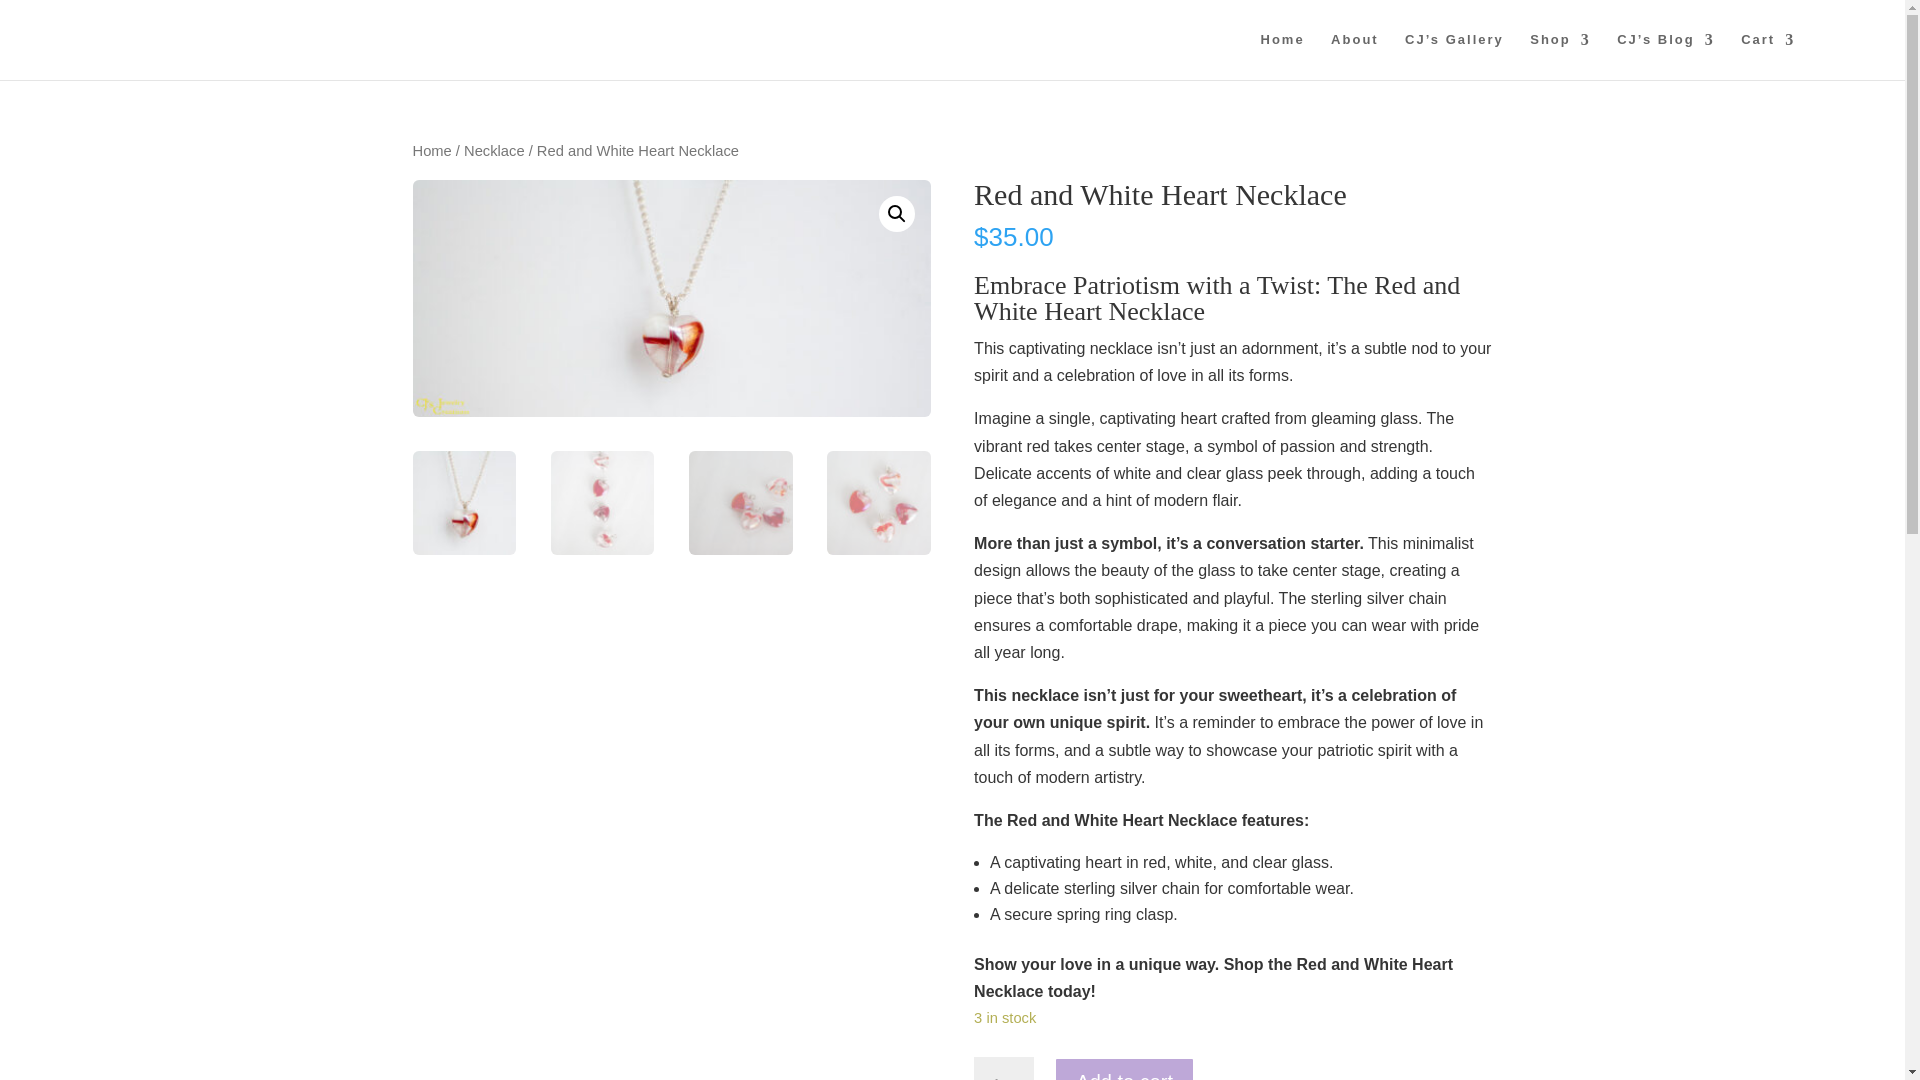  I want to click on 1, so click(1004, 1068).